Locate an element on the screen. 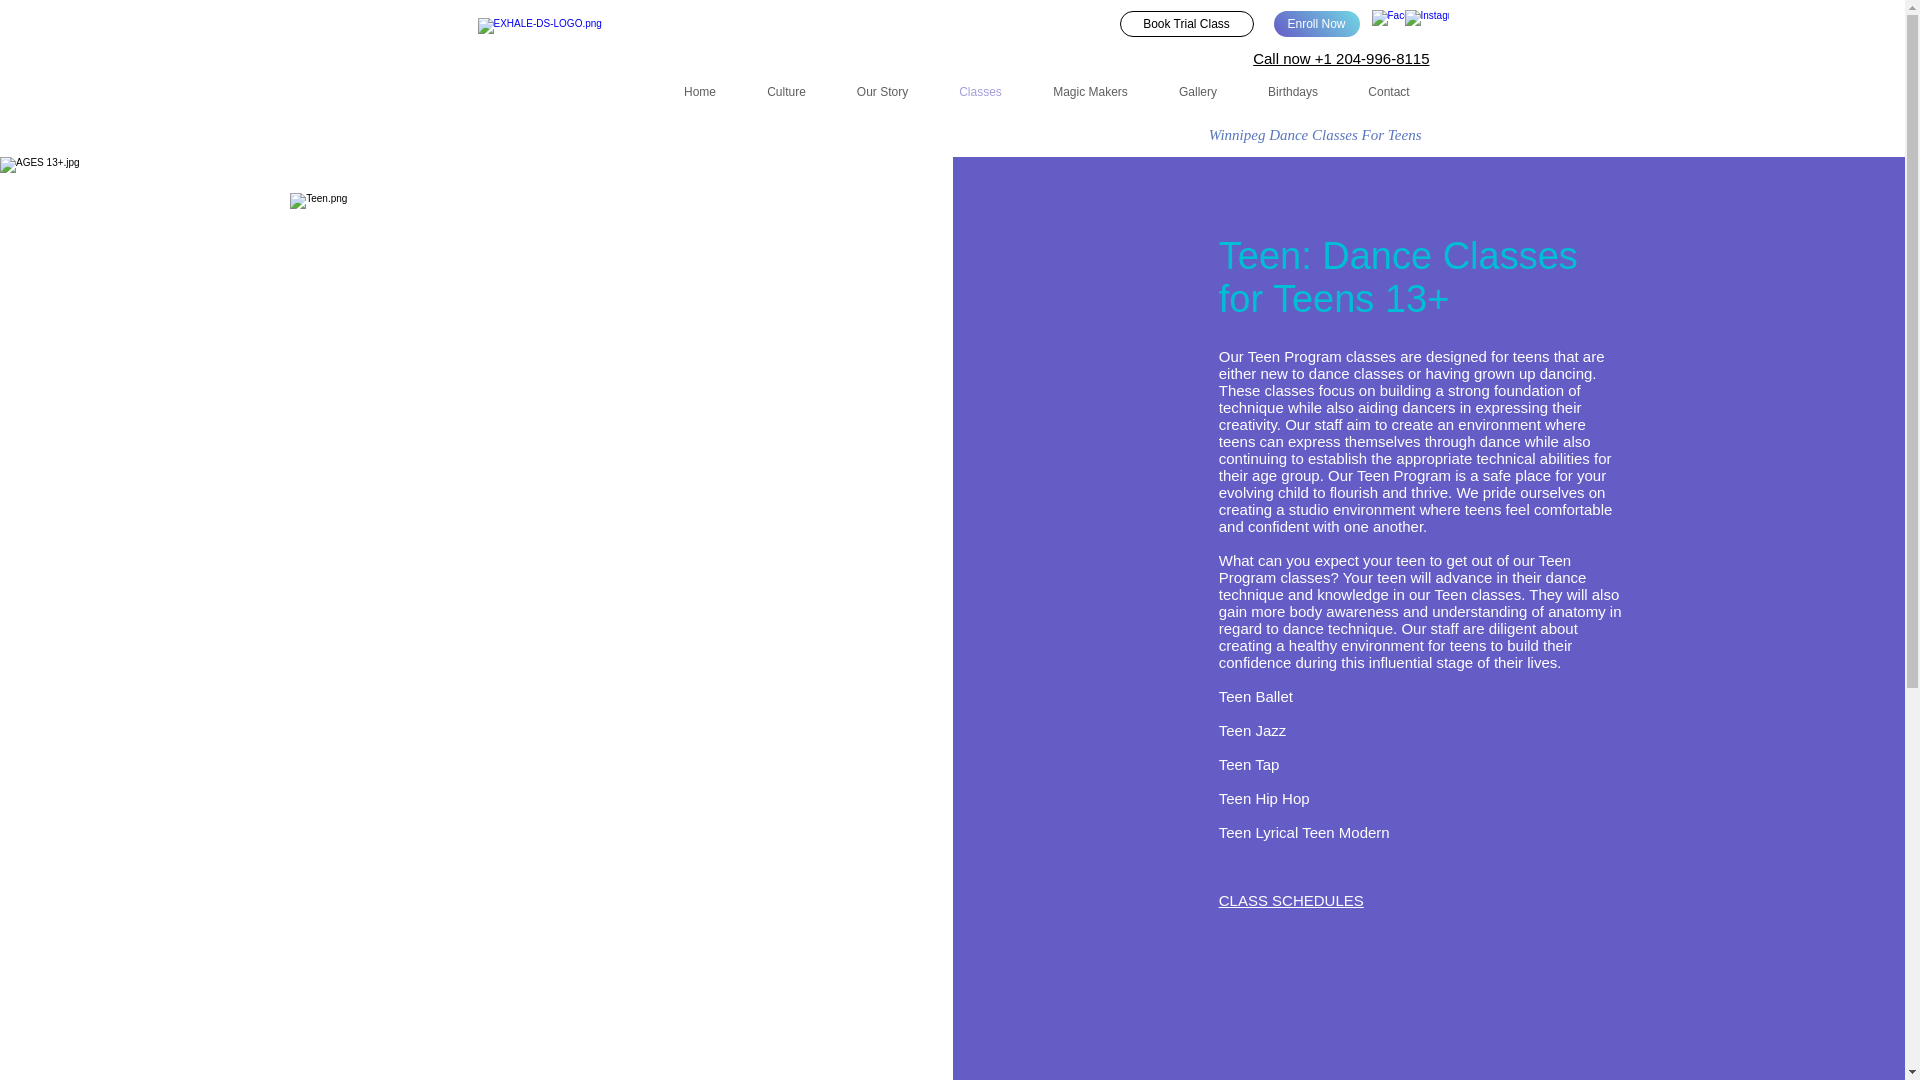  Enroll Now is located at coordinates (1316, 23).